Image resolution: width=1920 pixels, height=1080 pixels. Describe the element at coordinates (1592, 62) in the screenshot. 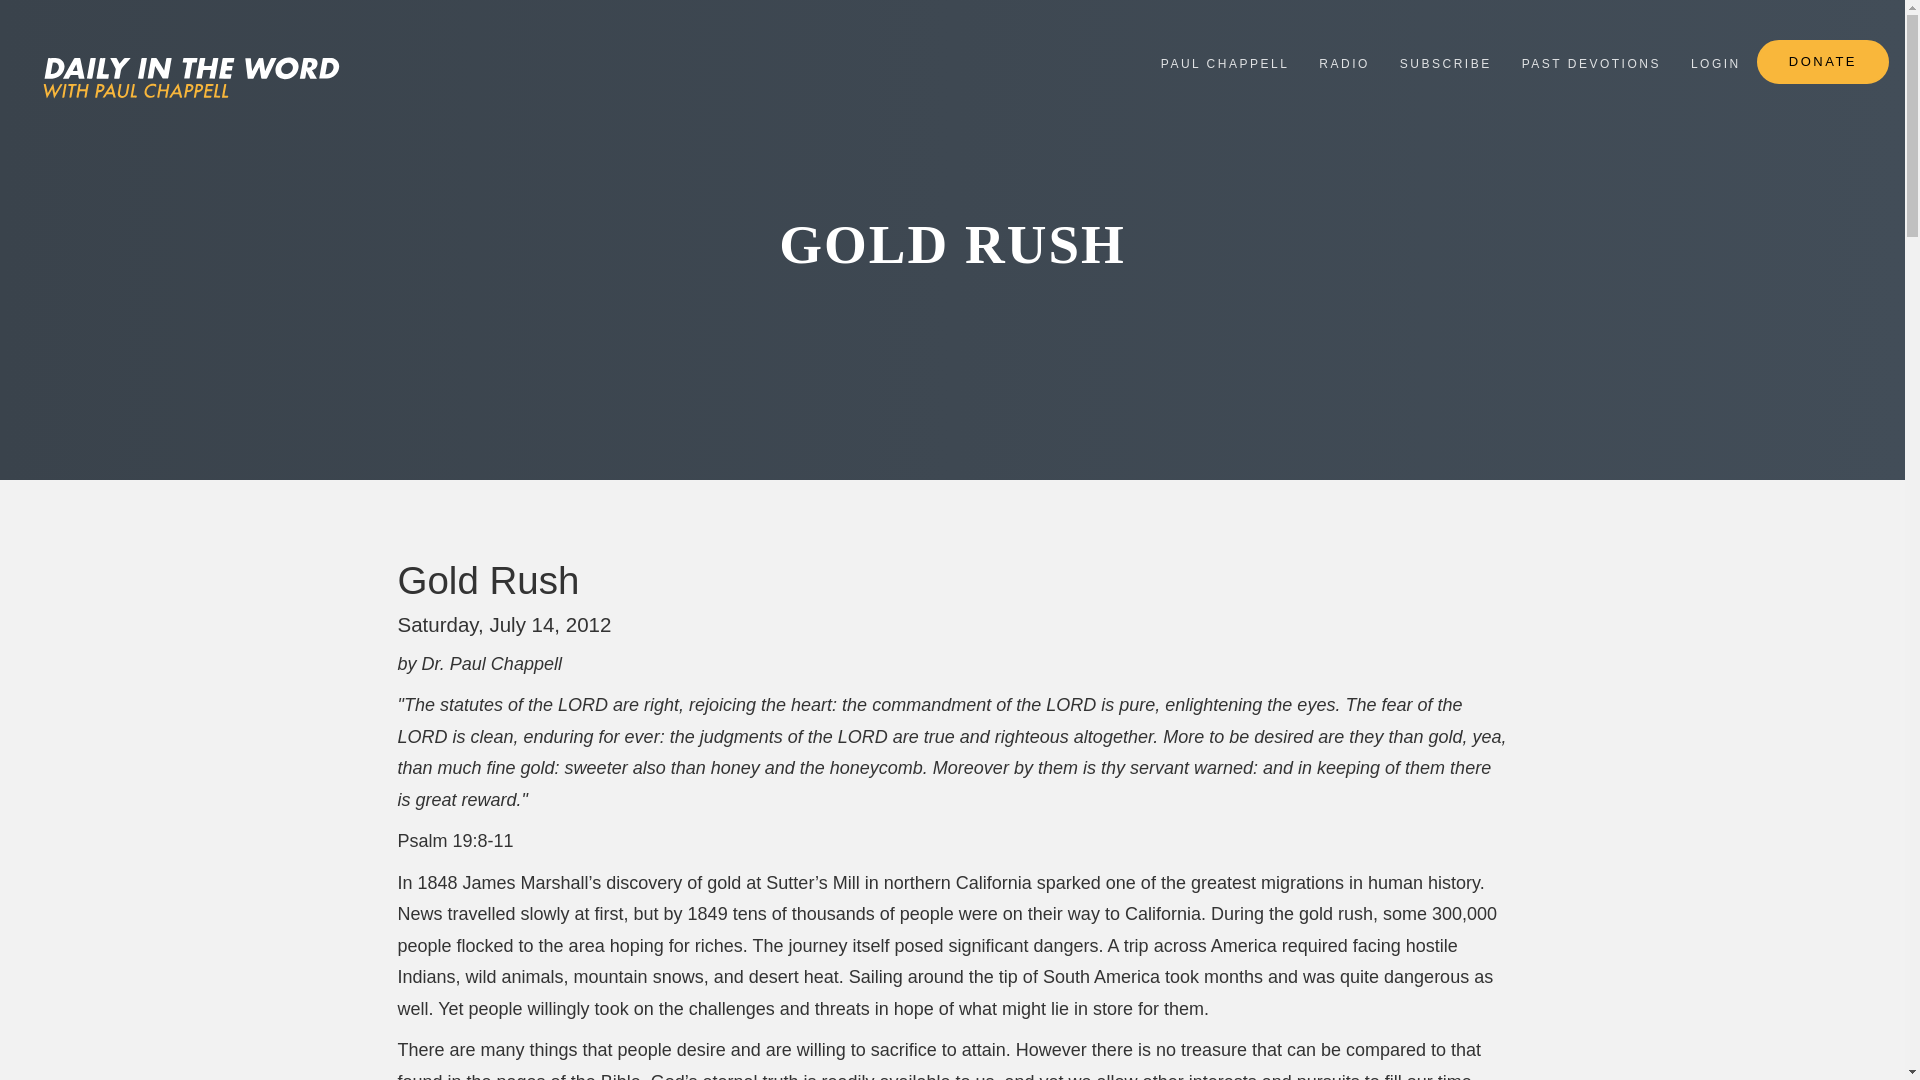

I see `PAST DEVOTIONS` at that location.